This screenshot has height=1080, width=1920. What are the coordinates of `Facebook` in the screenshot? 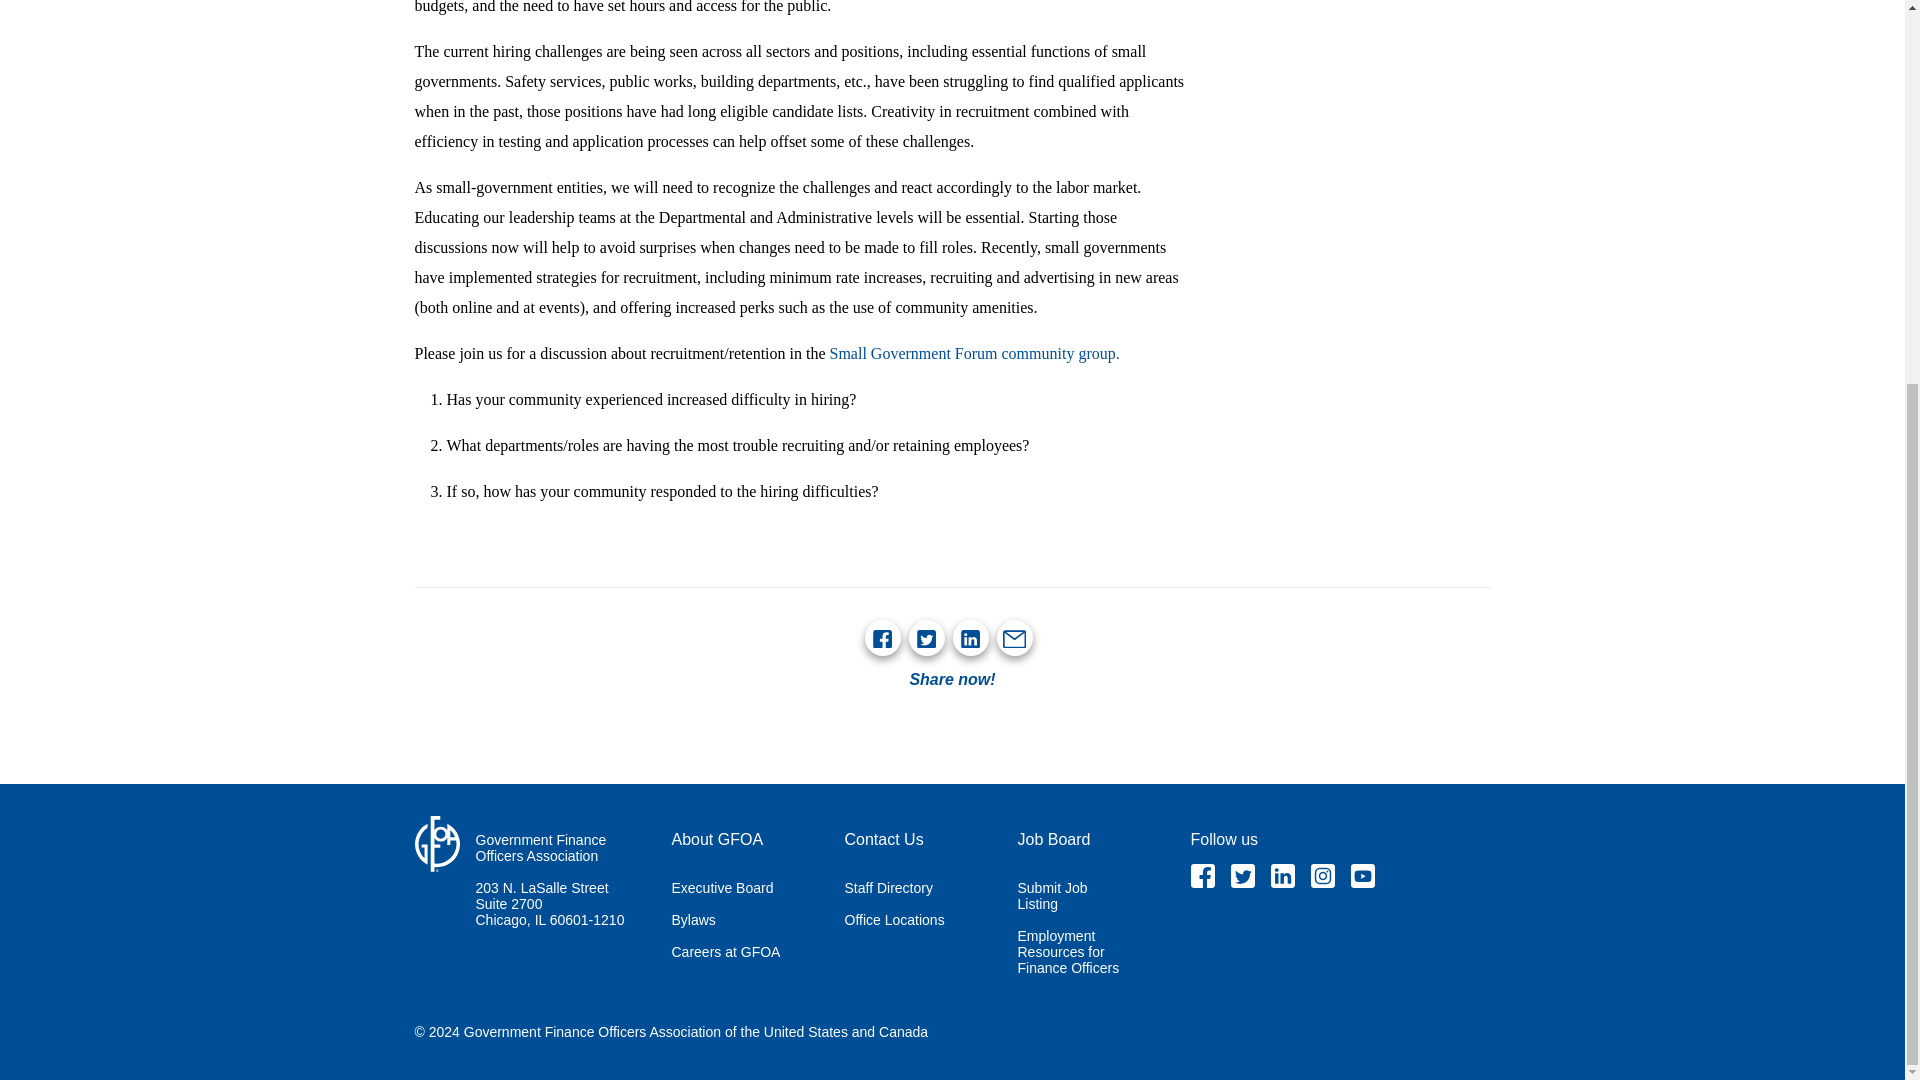 It's located at (1202, 876).